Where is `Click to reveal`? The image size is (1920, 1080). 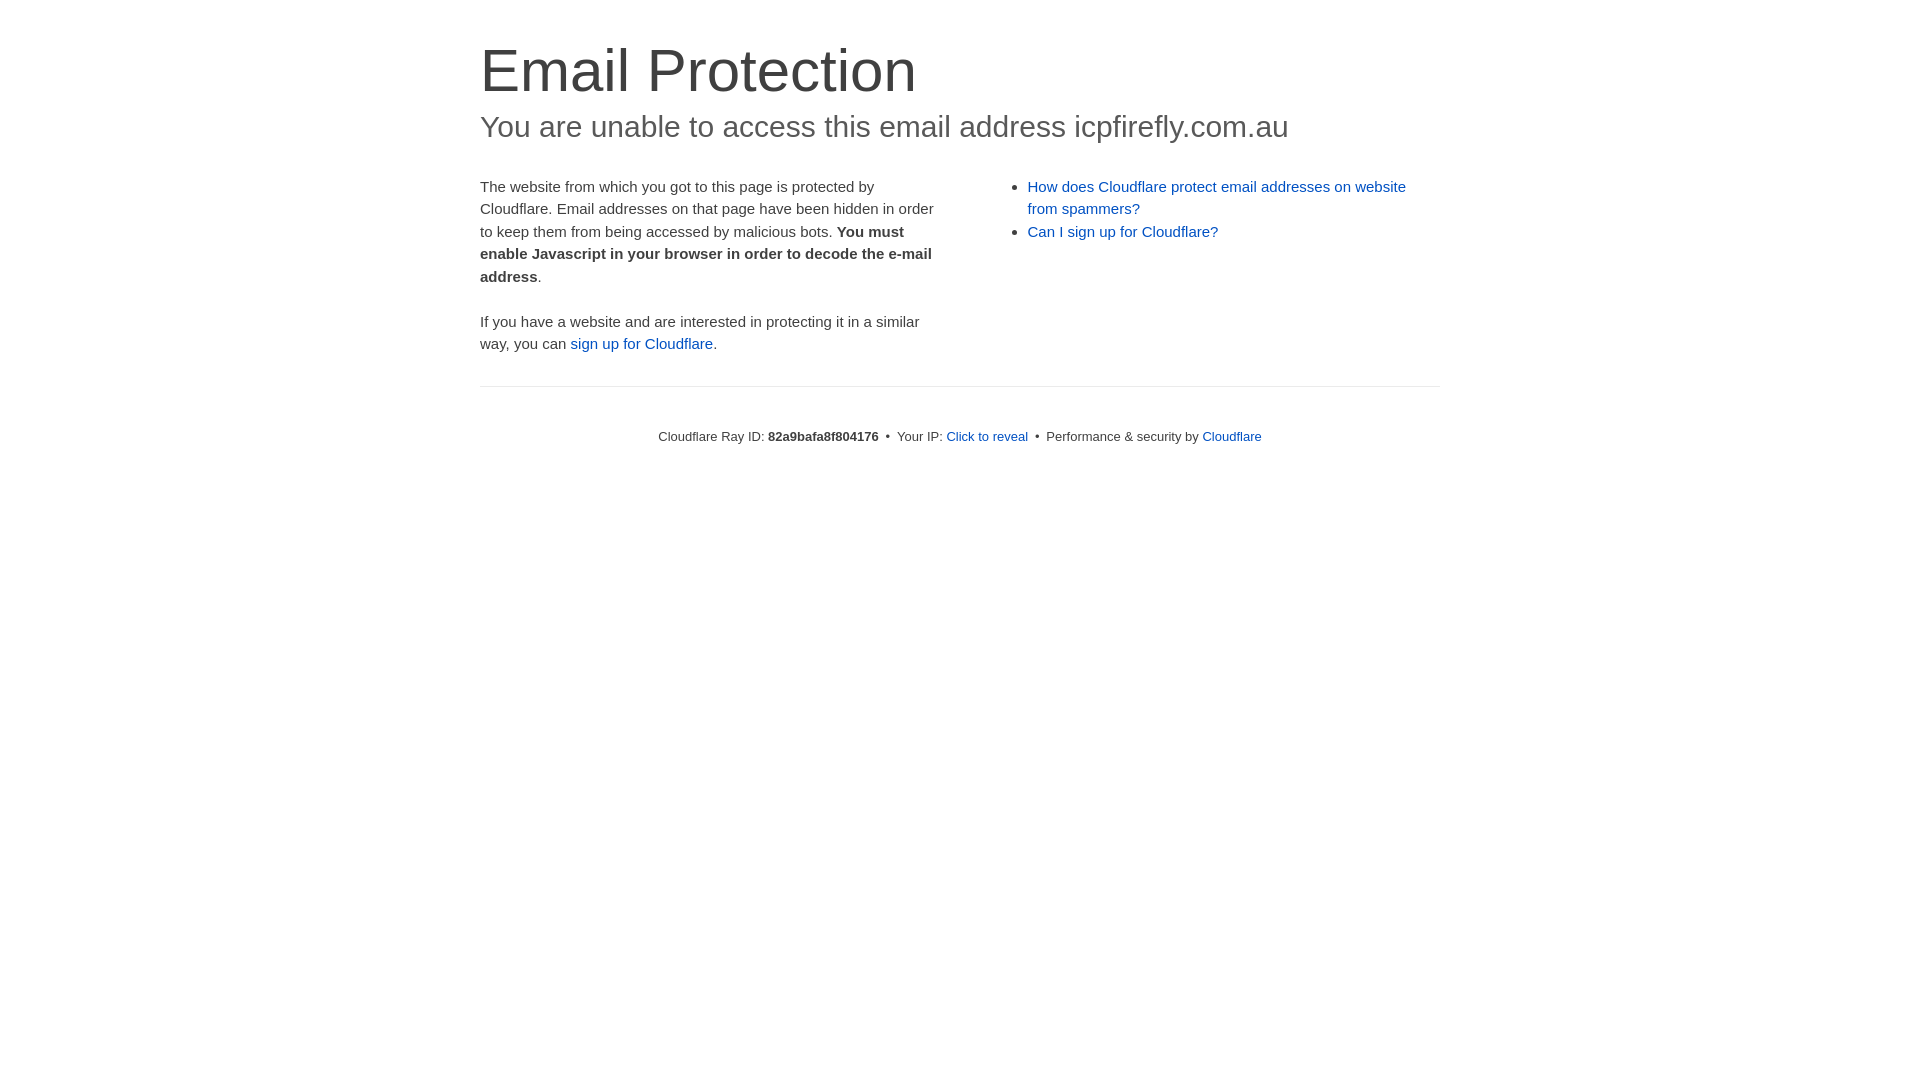
Click to reveal is located at coordinates (987, 436).